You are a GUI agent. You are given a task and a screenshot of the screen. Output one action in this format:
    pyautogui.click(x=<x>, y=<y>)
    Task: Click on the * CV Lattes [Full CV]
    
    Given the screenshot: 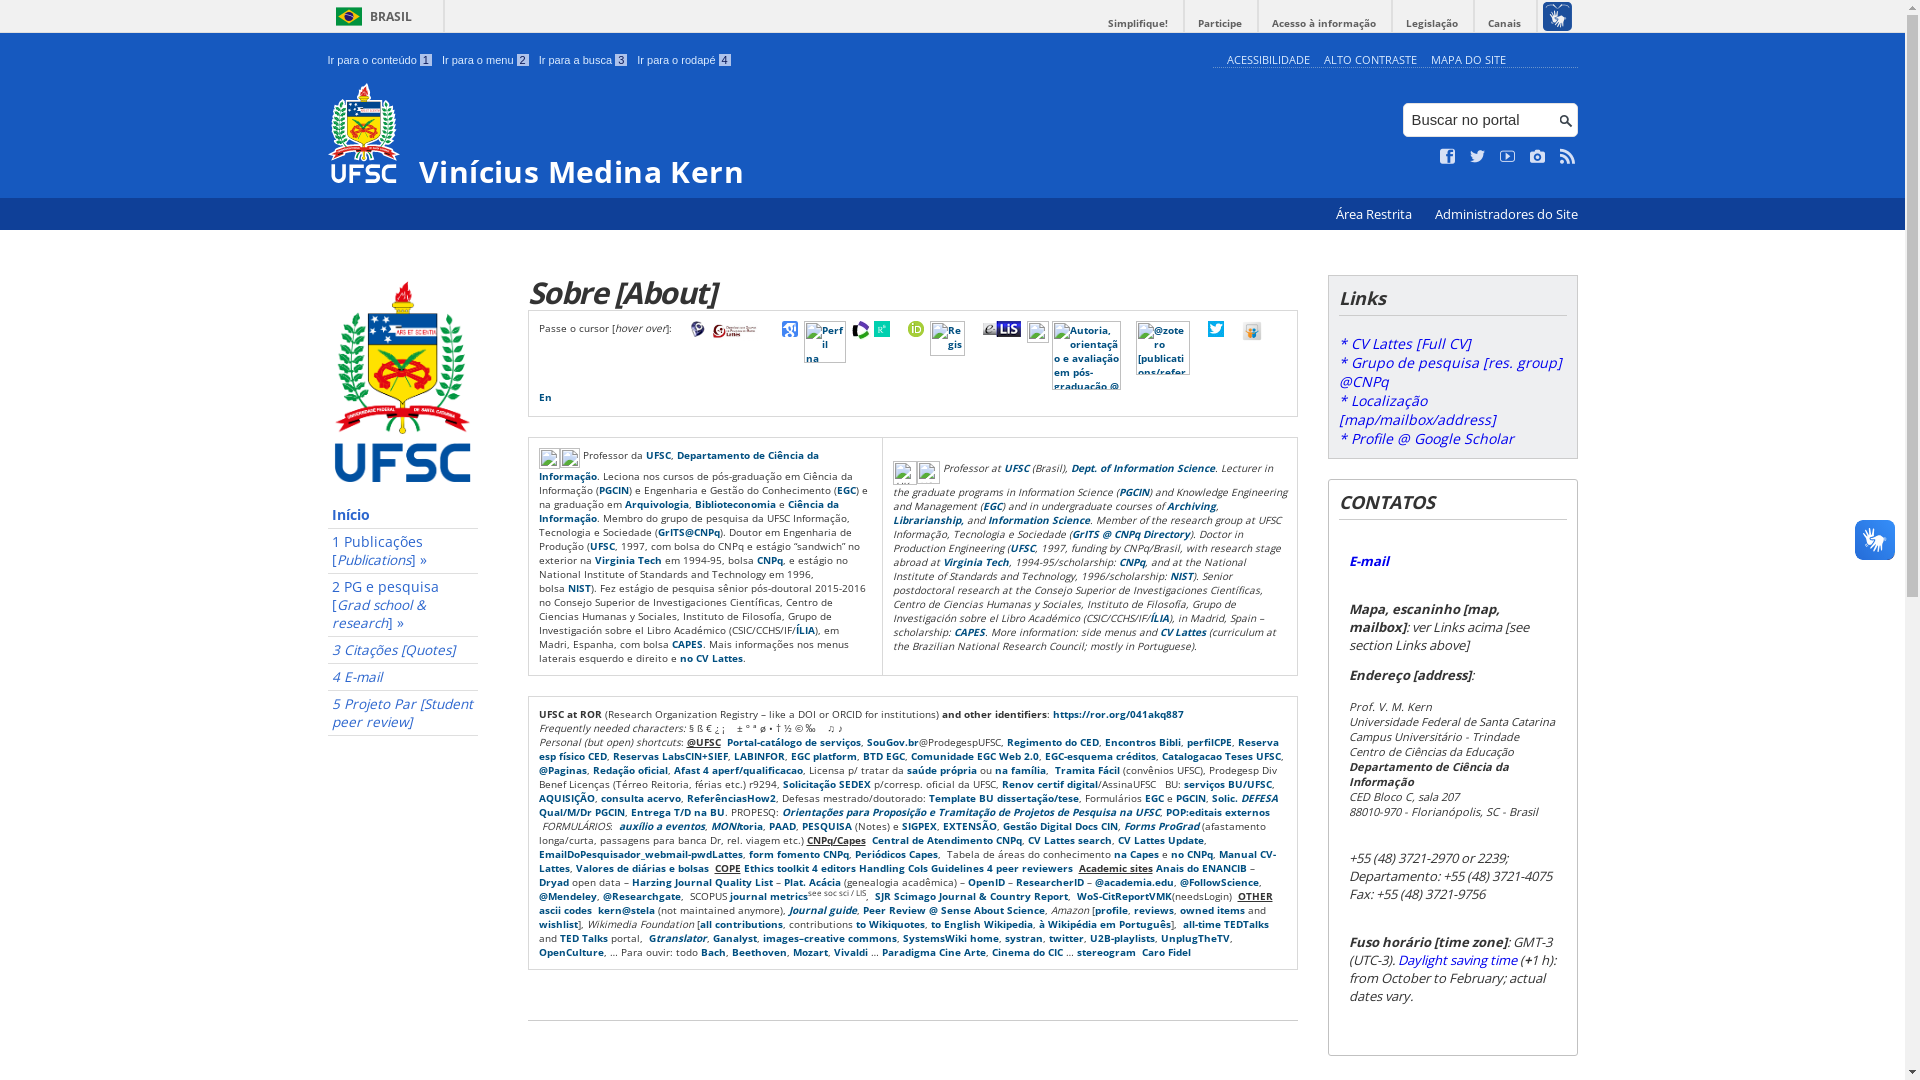 What is the action you would take?
    pyautogui.click(x=1404, y=344)
    